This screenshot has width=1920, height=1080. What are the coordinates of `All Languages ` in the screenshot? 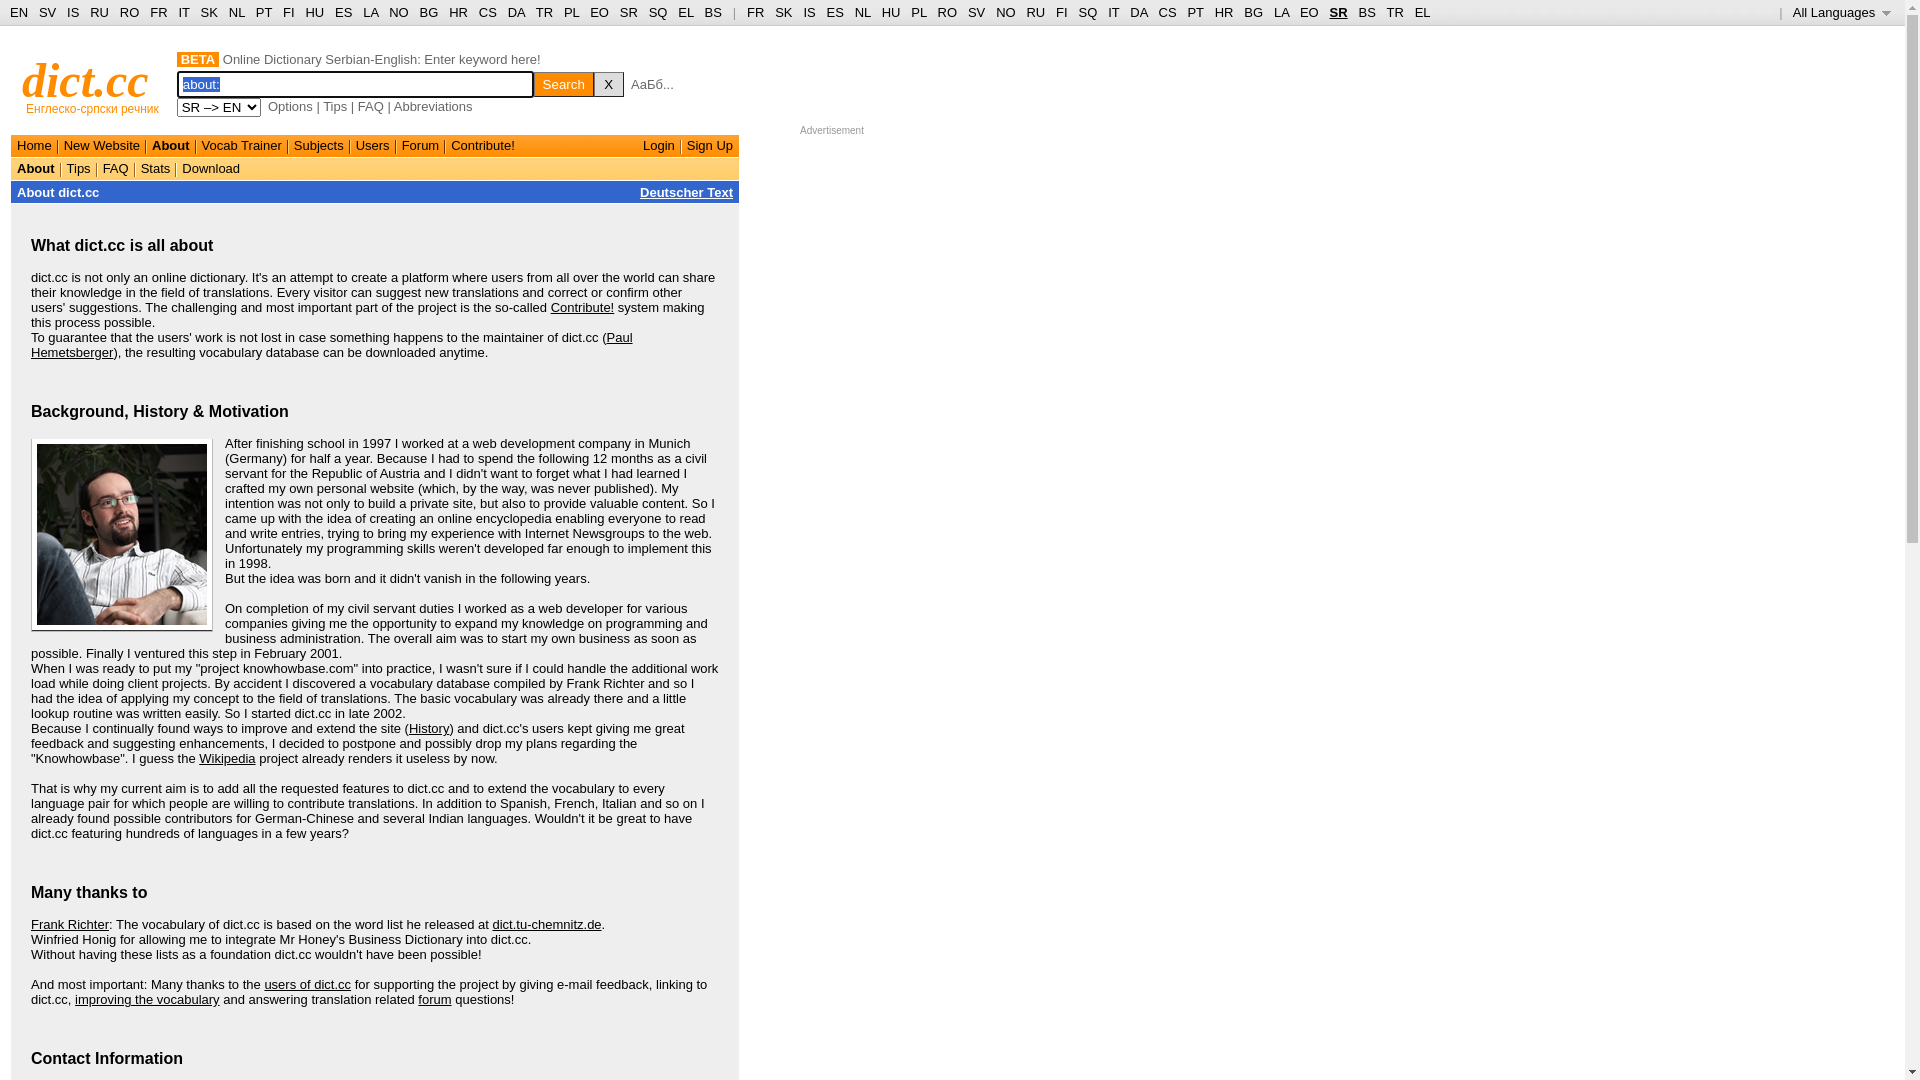 It's located at (1842, 12).